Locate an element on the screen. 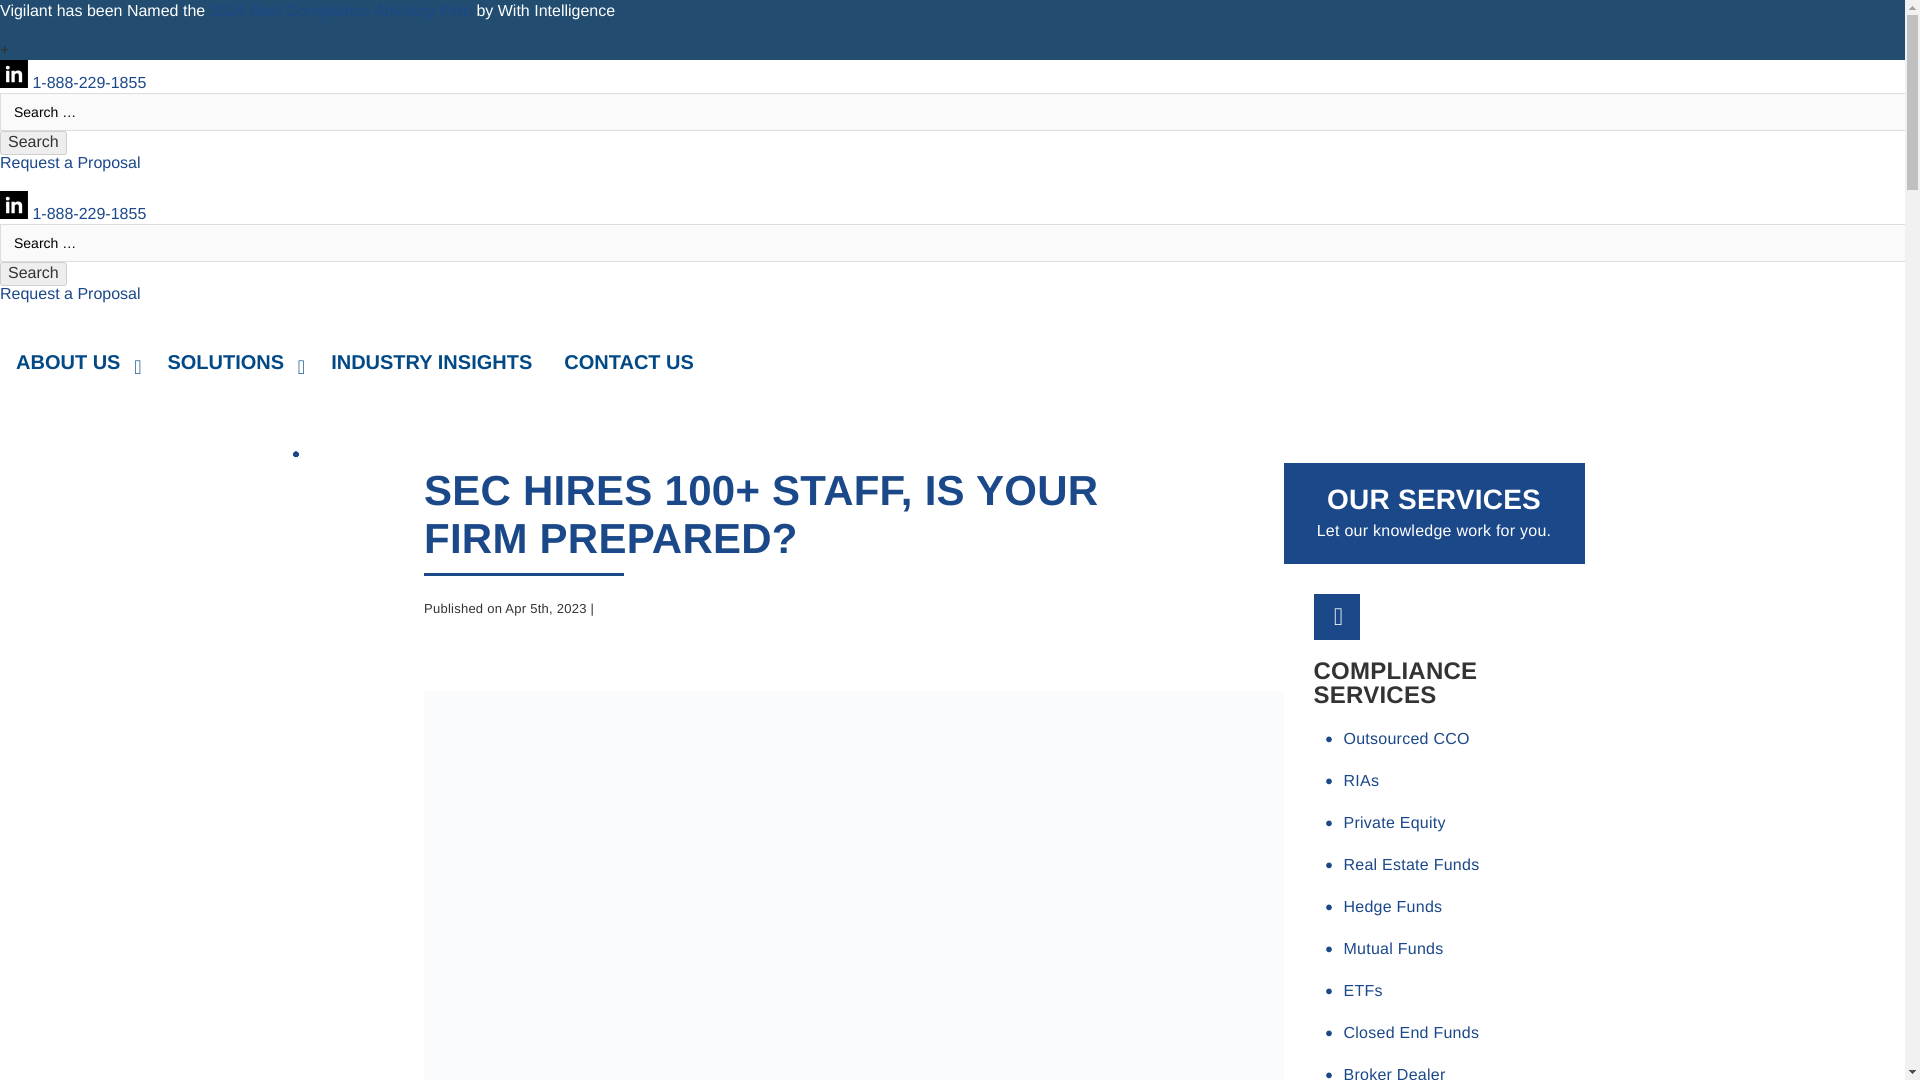  Search is located at coordinates (34, 142).